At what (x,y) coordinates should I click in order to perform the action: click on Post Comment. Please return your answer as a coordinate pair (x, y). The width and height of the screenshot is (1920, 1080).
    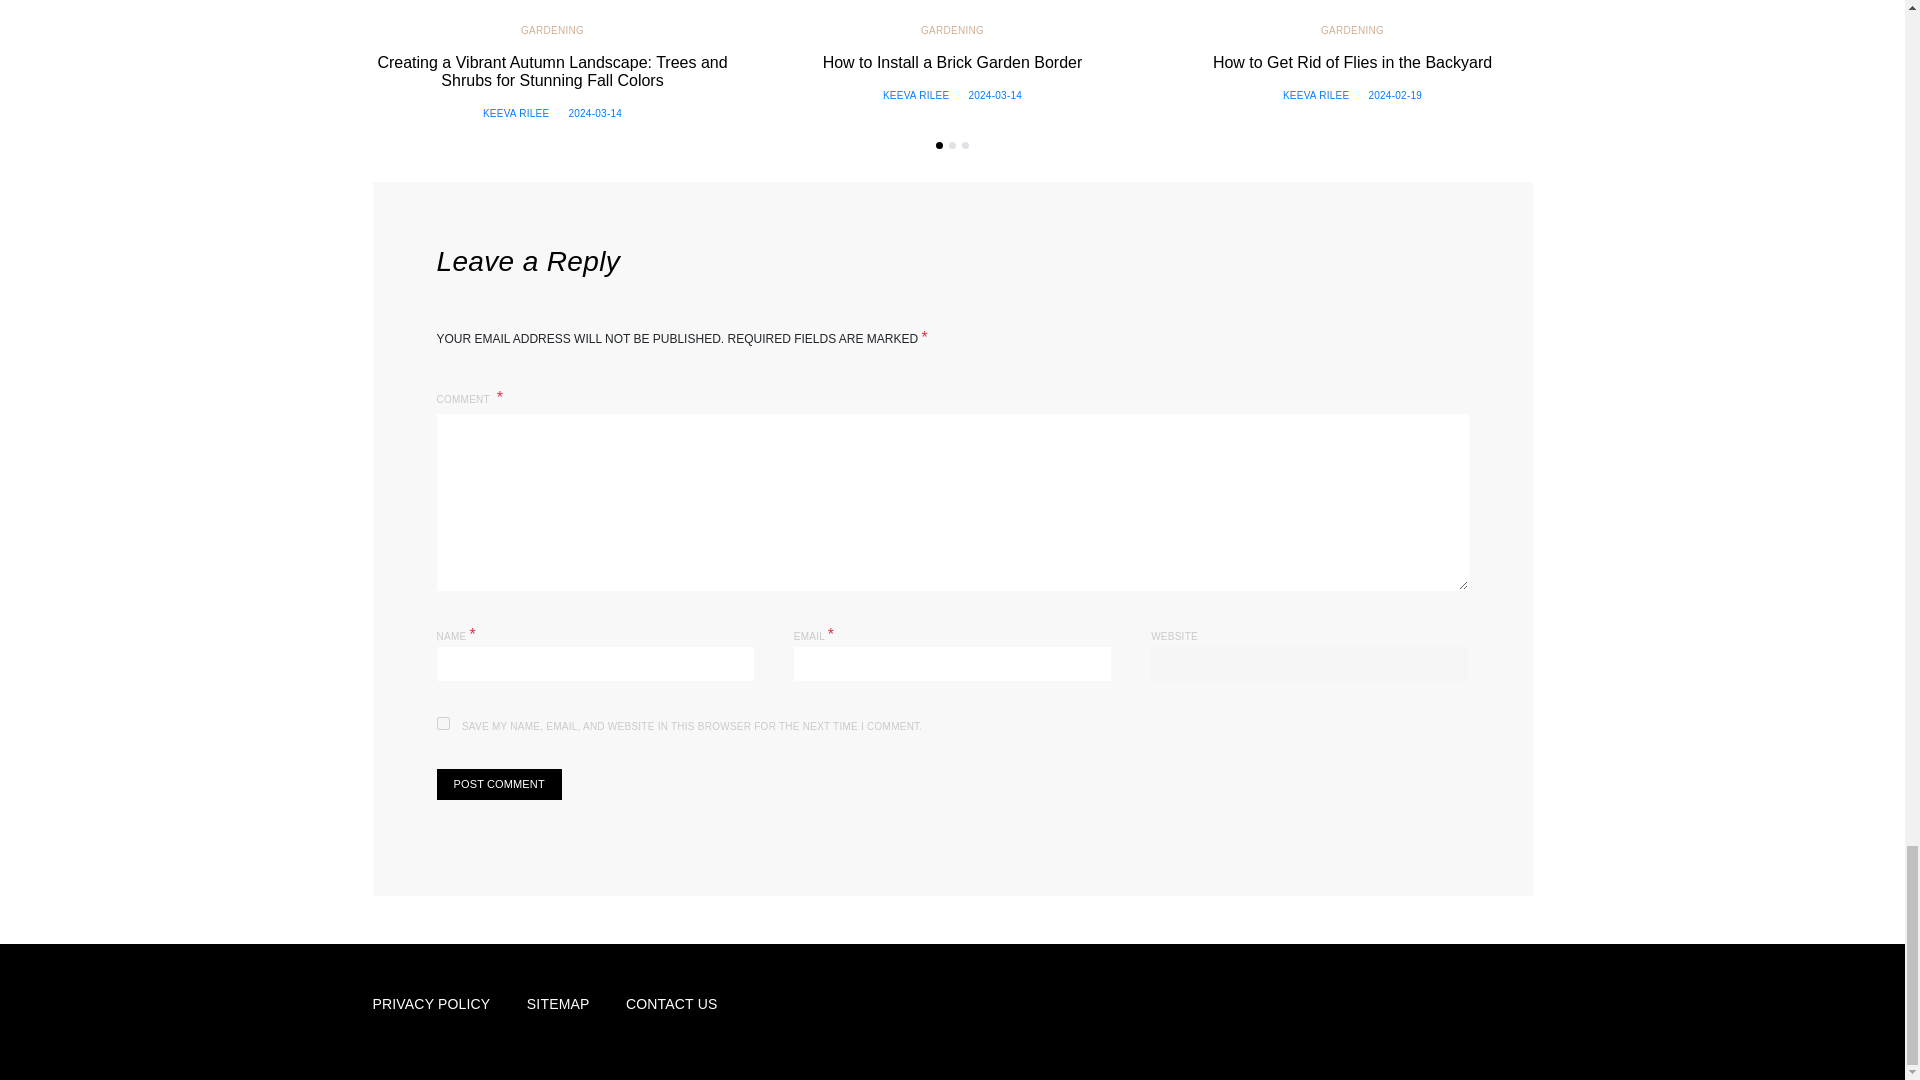
    Looking at the image, I should click on (498, 784).